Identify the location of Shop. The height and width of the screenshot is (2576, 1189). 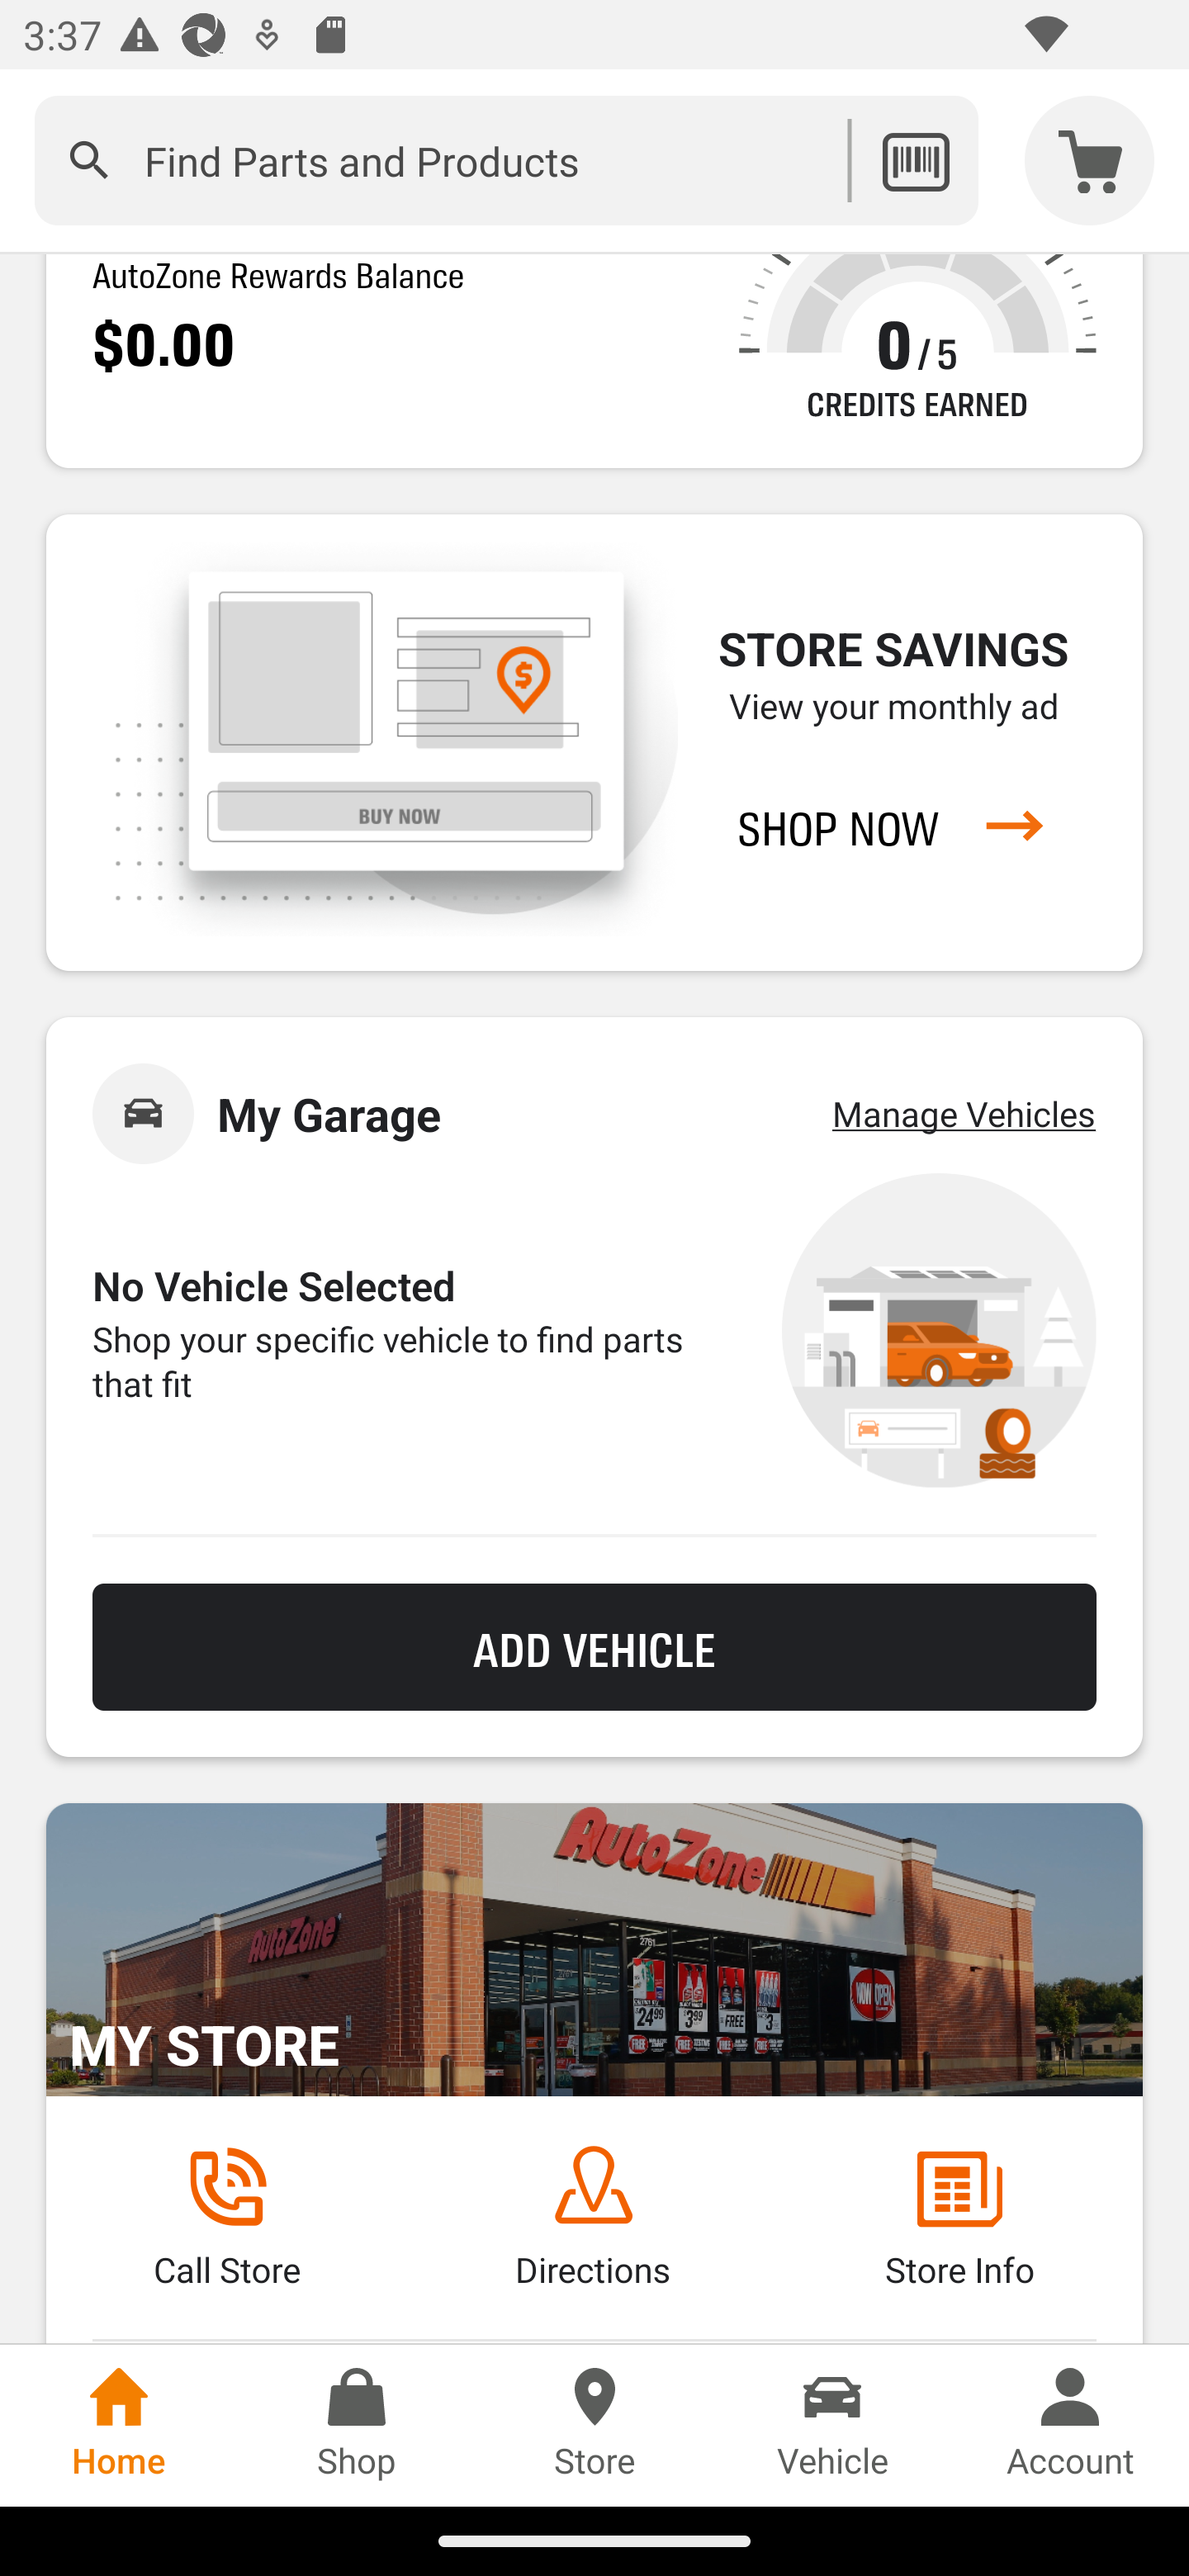
(357, 2425).